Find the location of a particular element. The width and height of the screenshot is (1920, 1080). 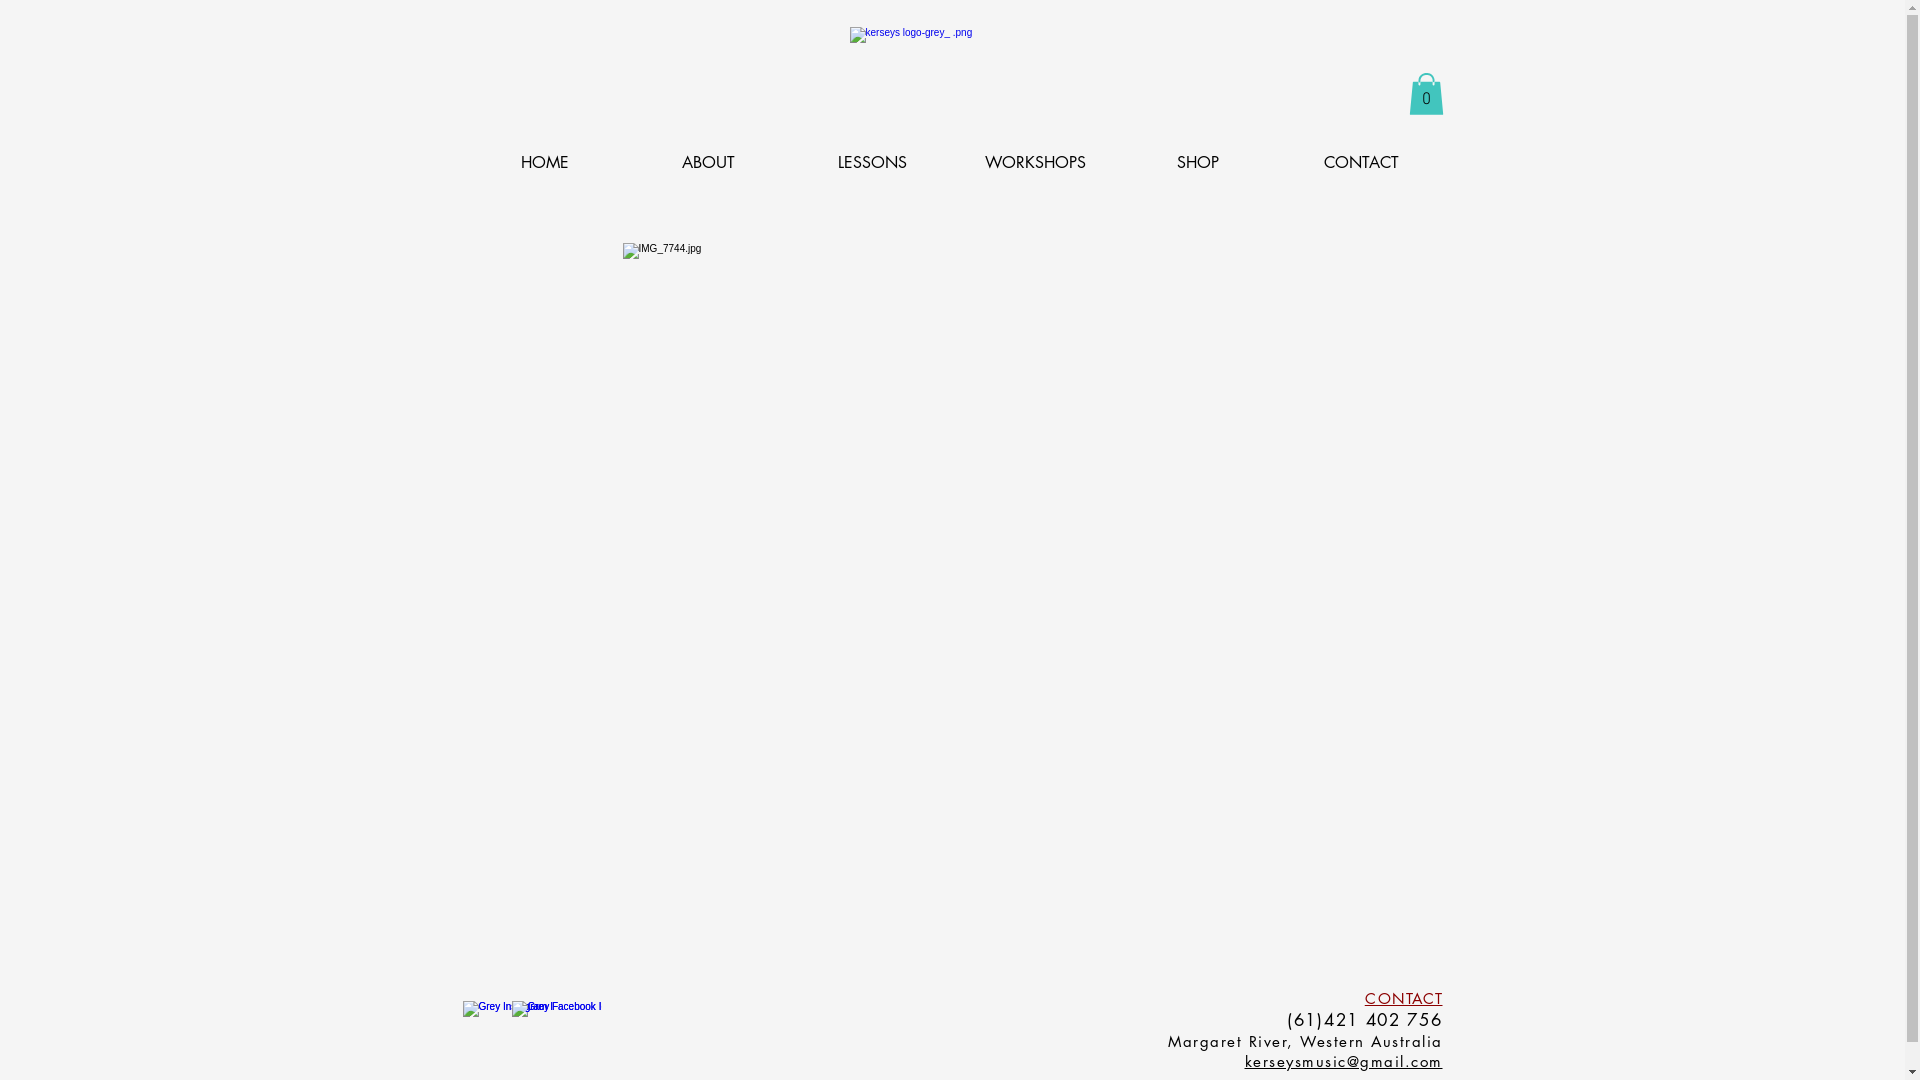

SHOP is located at coordinates (1198, 162).